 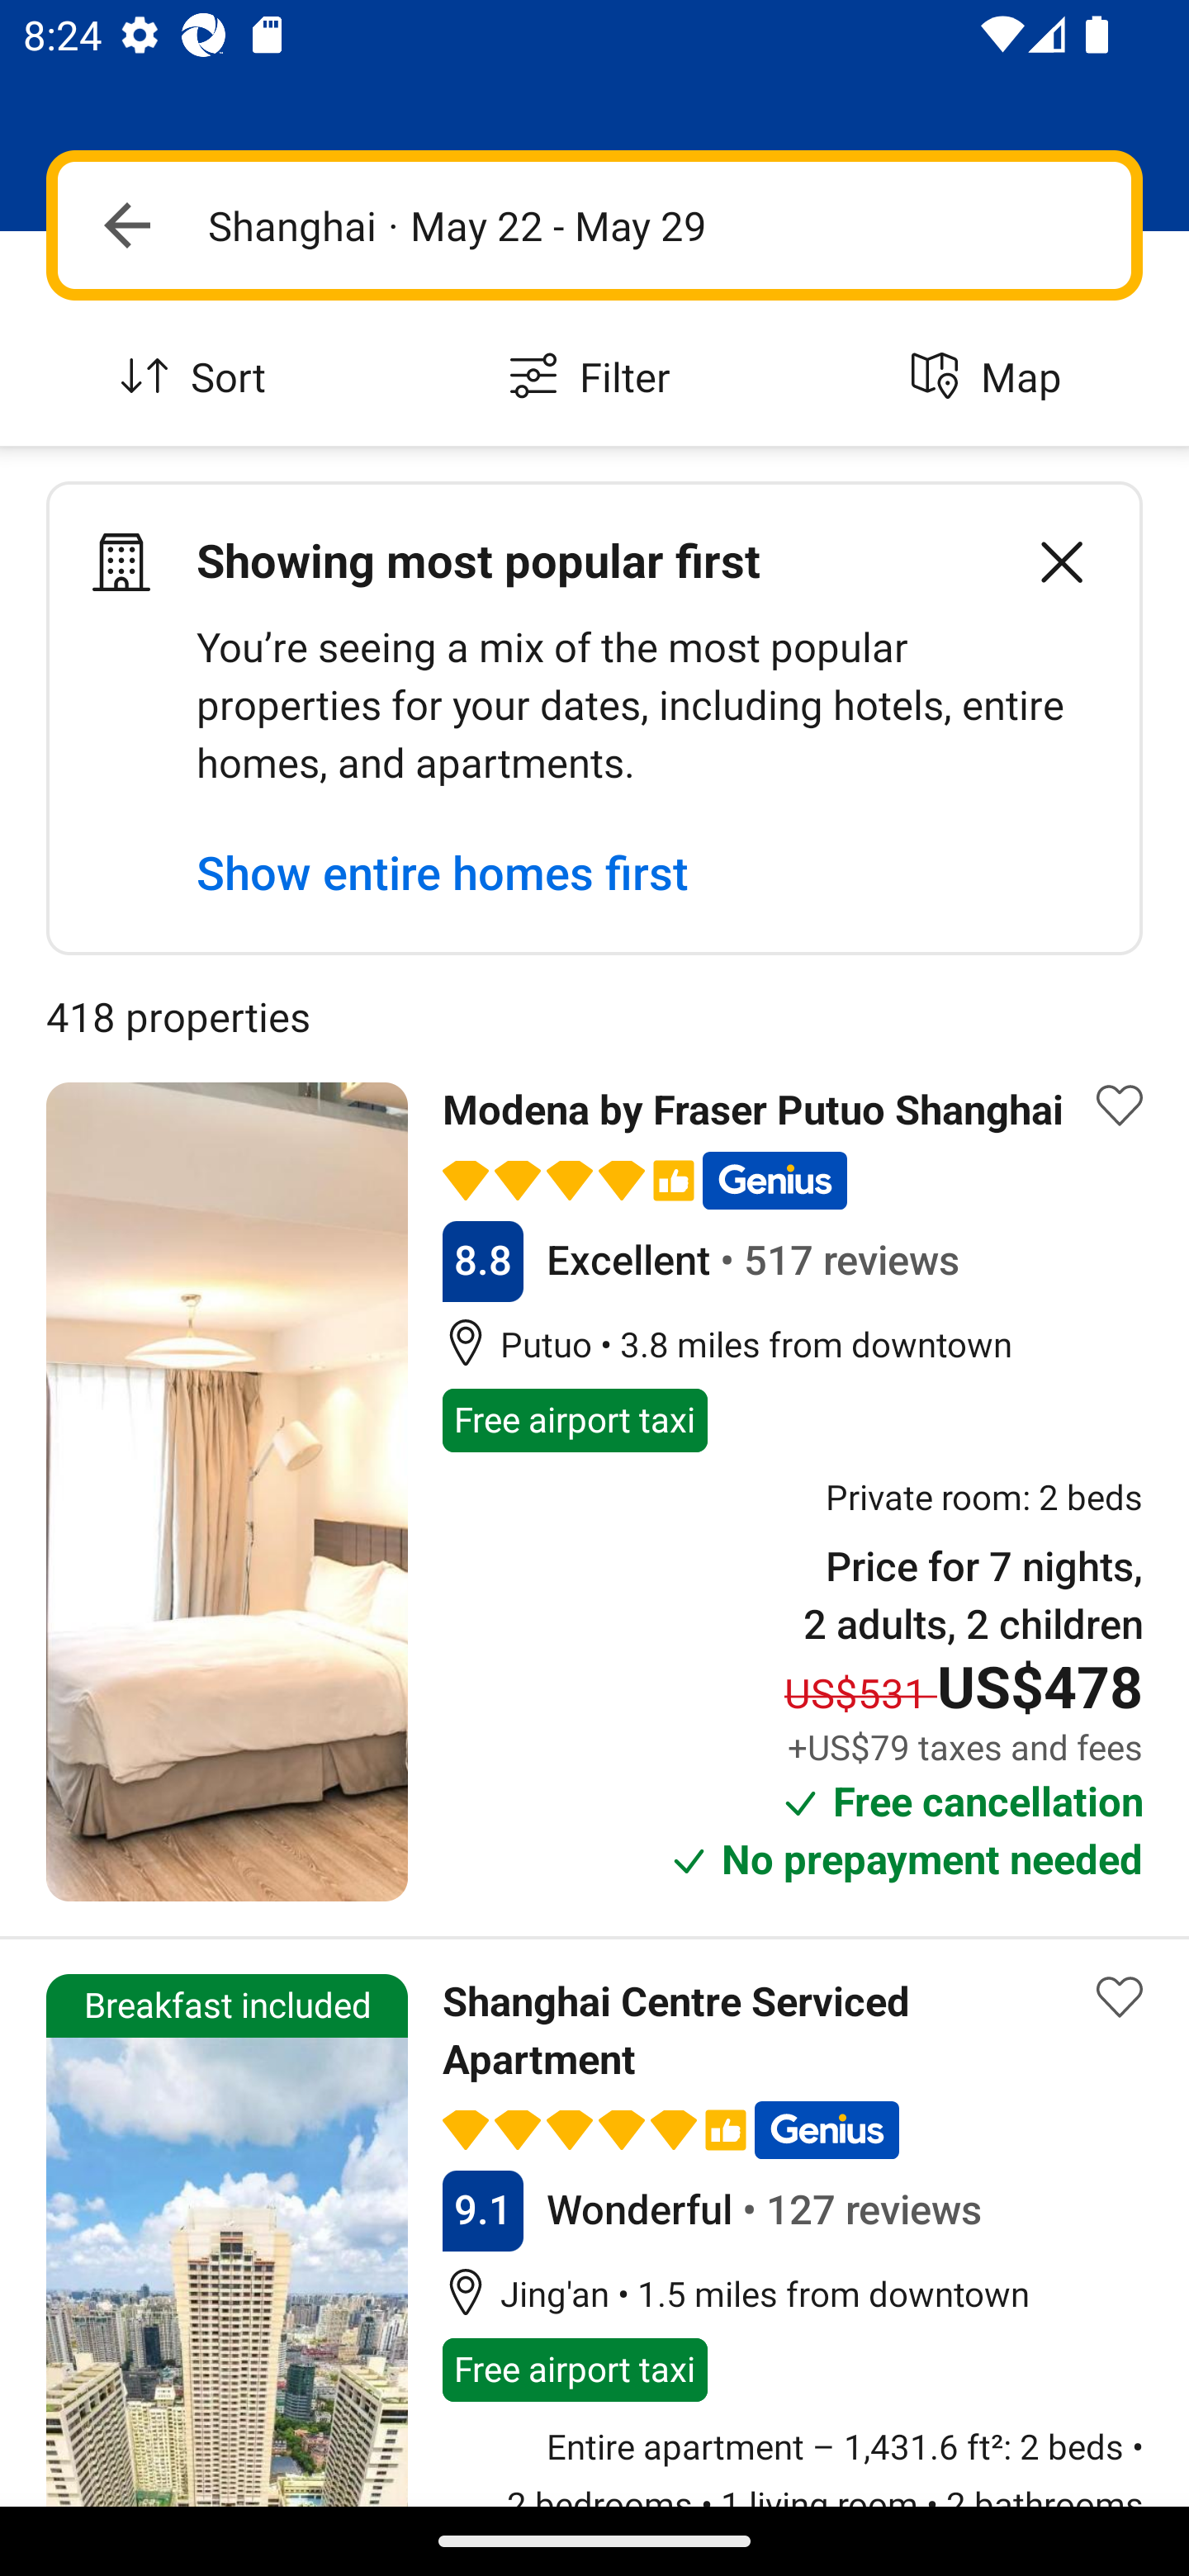 What do you see at coordinates (991, 378) in the screenshot?
I see `Map` at bounding box center [991, 378].